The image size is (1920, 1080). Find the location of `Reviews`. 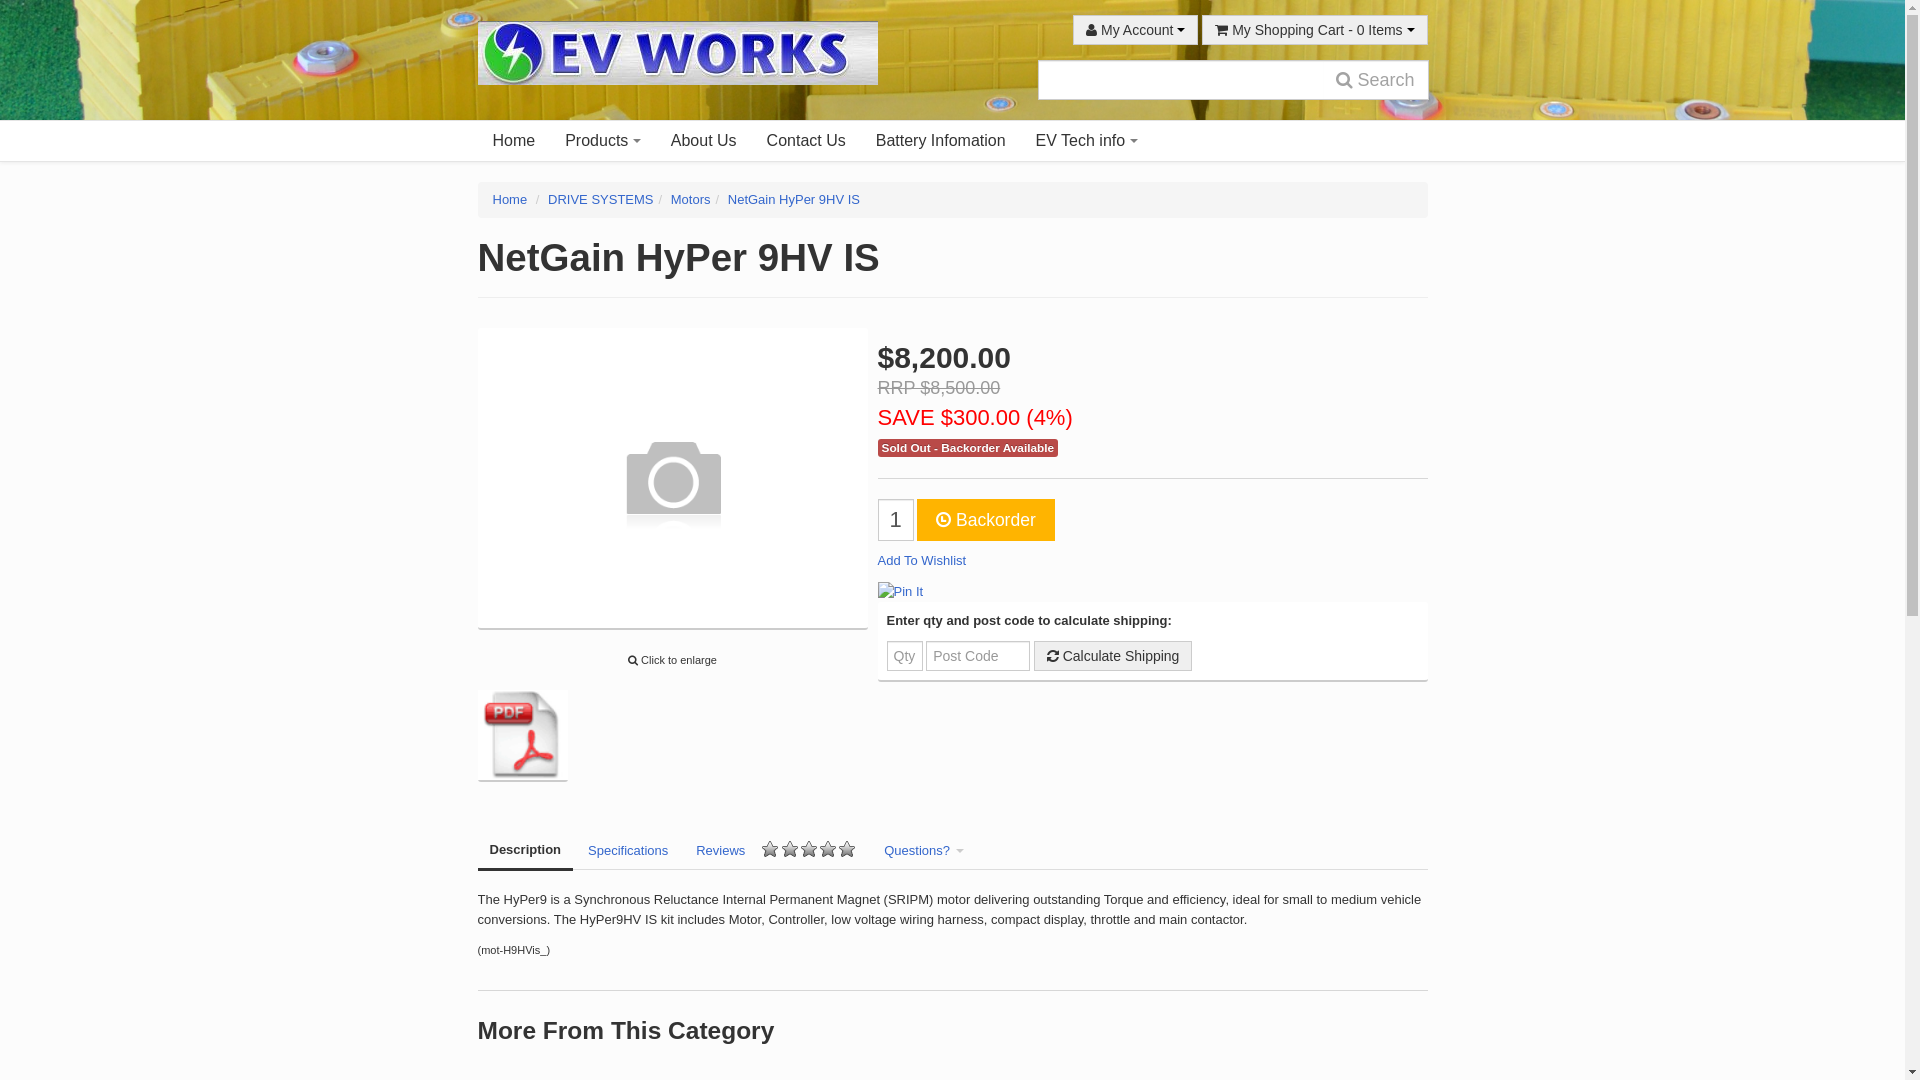

Reviews is located at coordinates (776, 851).